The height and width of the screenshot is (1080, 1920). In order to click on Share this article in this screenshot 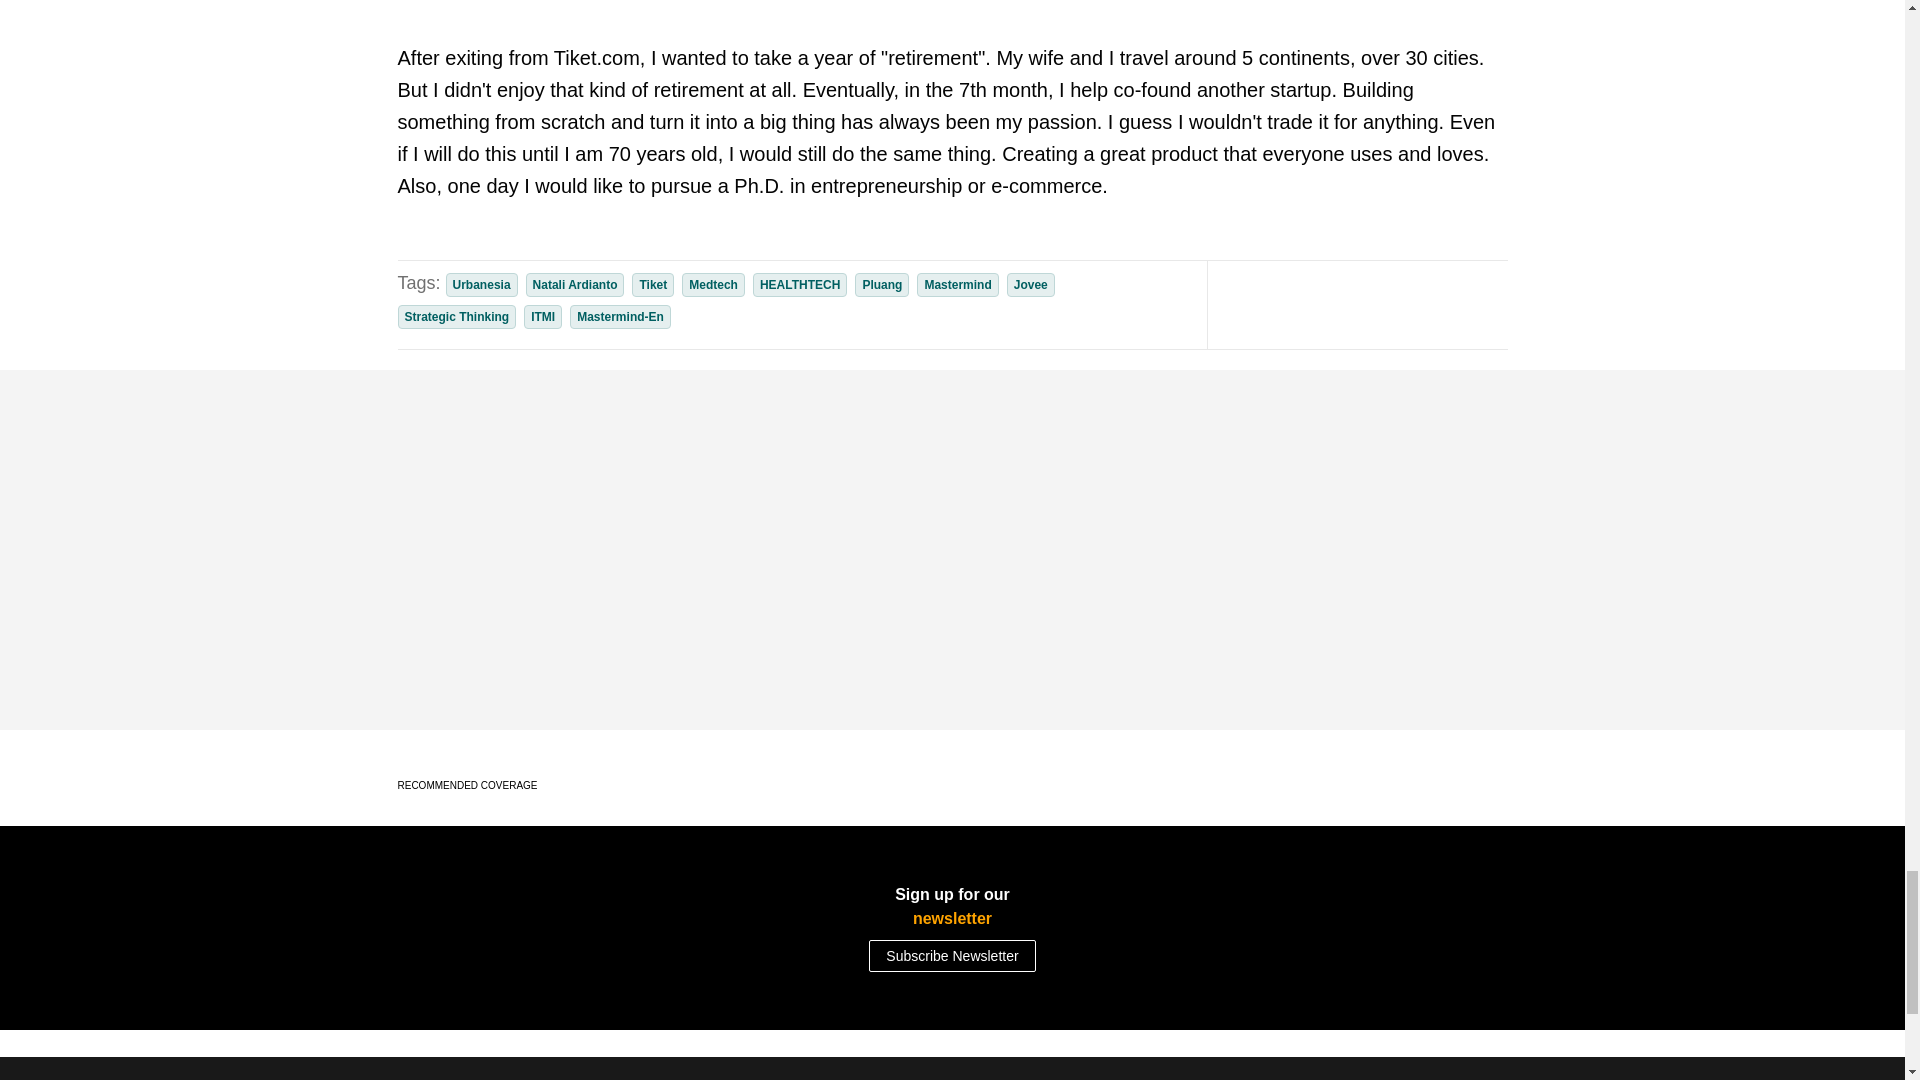, I will do `click(1376, 304)`.